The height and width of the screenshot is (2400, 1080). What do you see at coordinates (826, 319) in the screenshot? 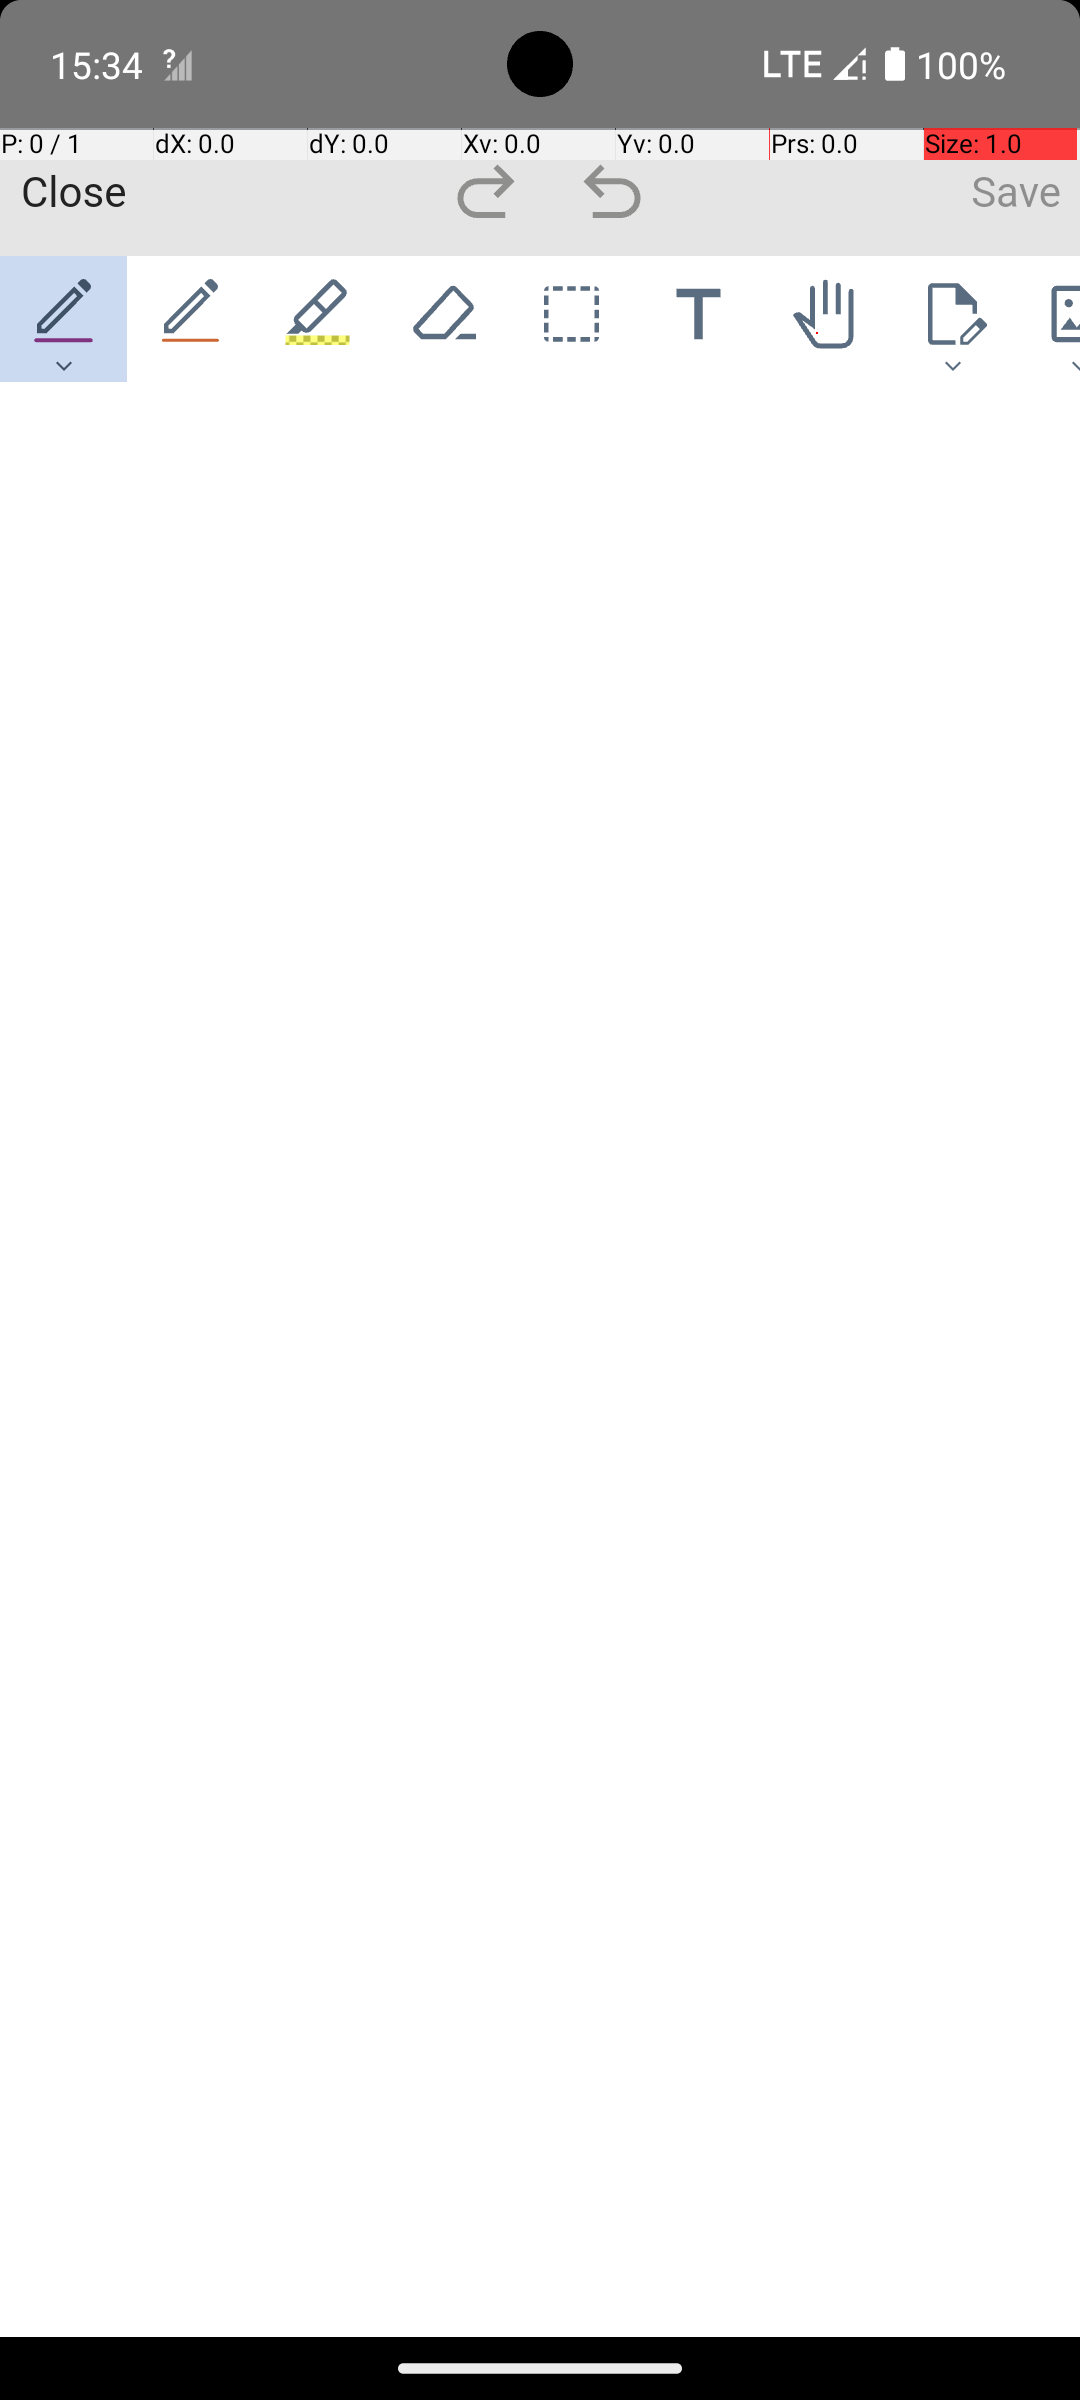
I see `Pan` at bounding box center [826, 319].